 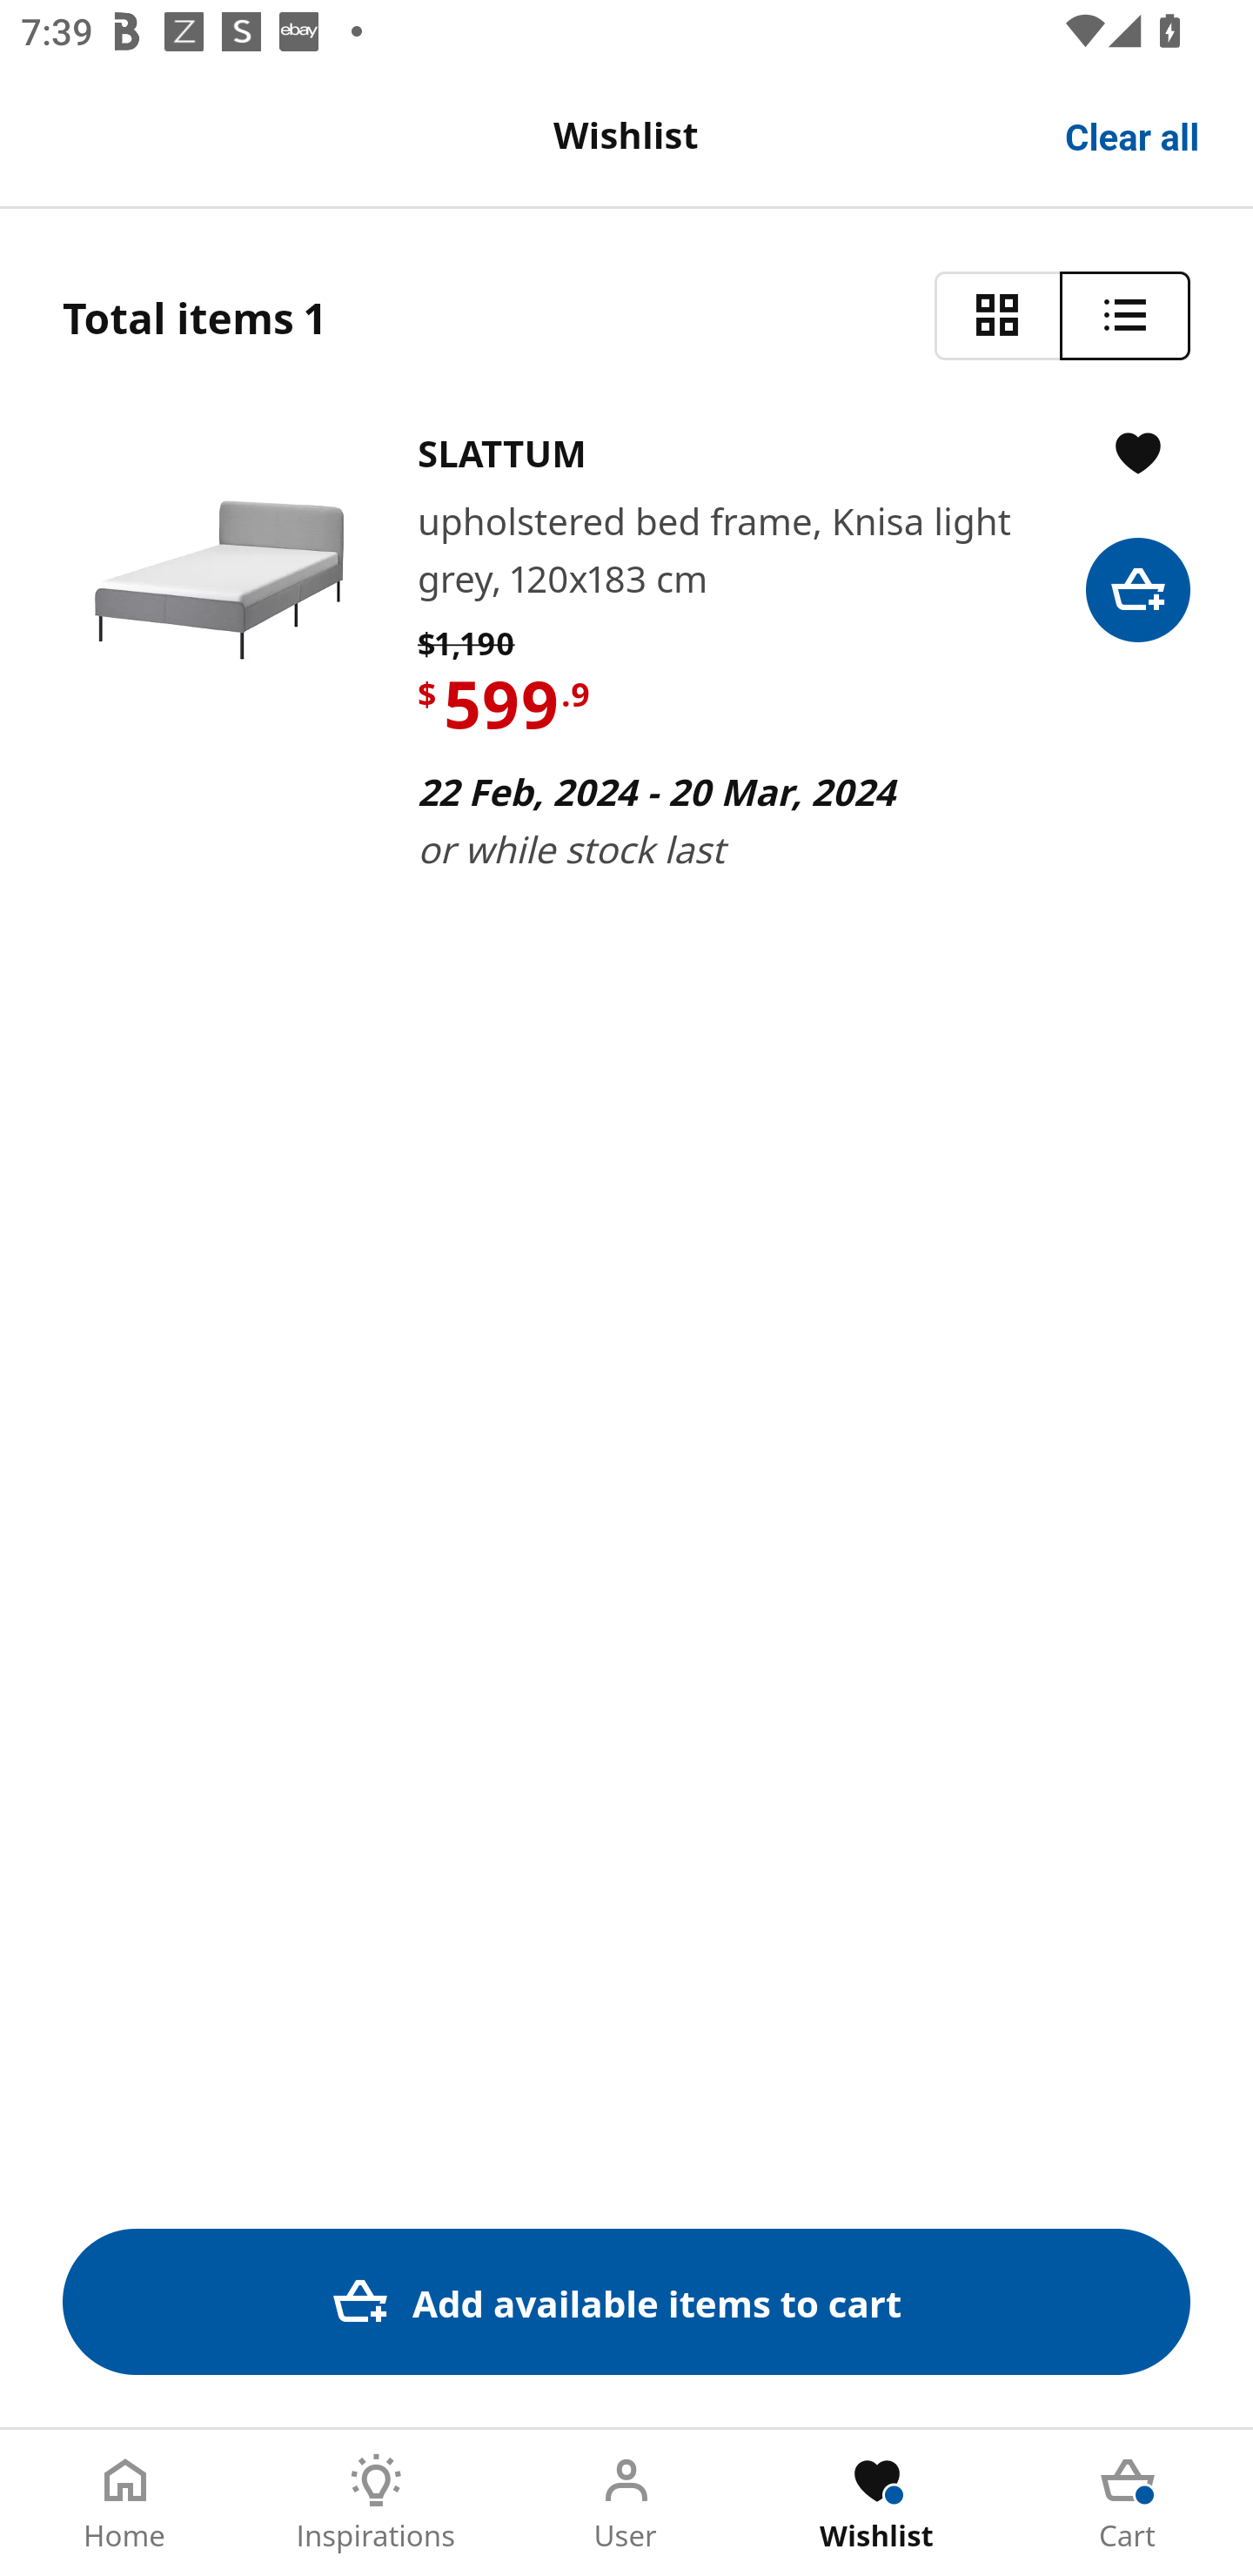 What do you see at coordinates (1128, 2503) in the screenshot?
I see `Cart
Tab 5 of 5` at bounding box center [1128, 2503].